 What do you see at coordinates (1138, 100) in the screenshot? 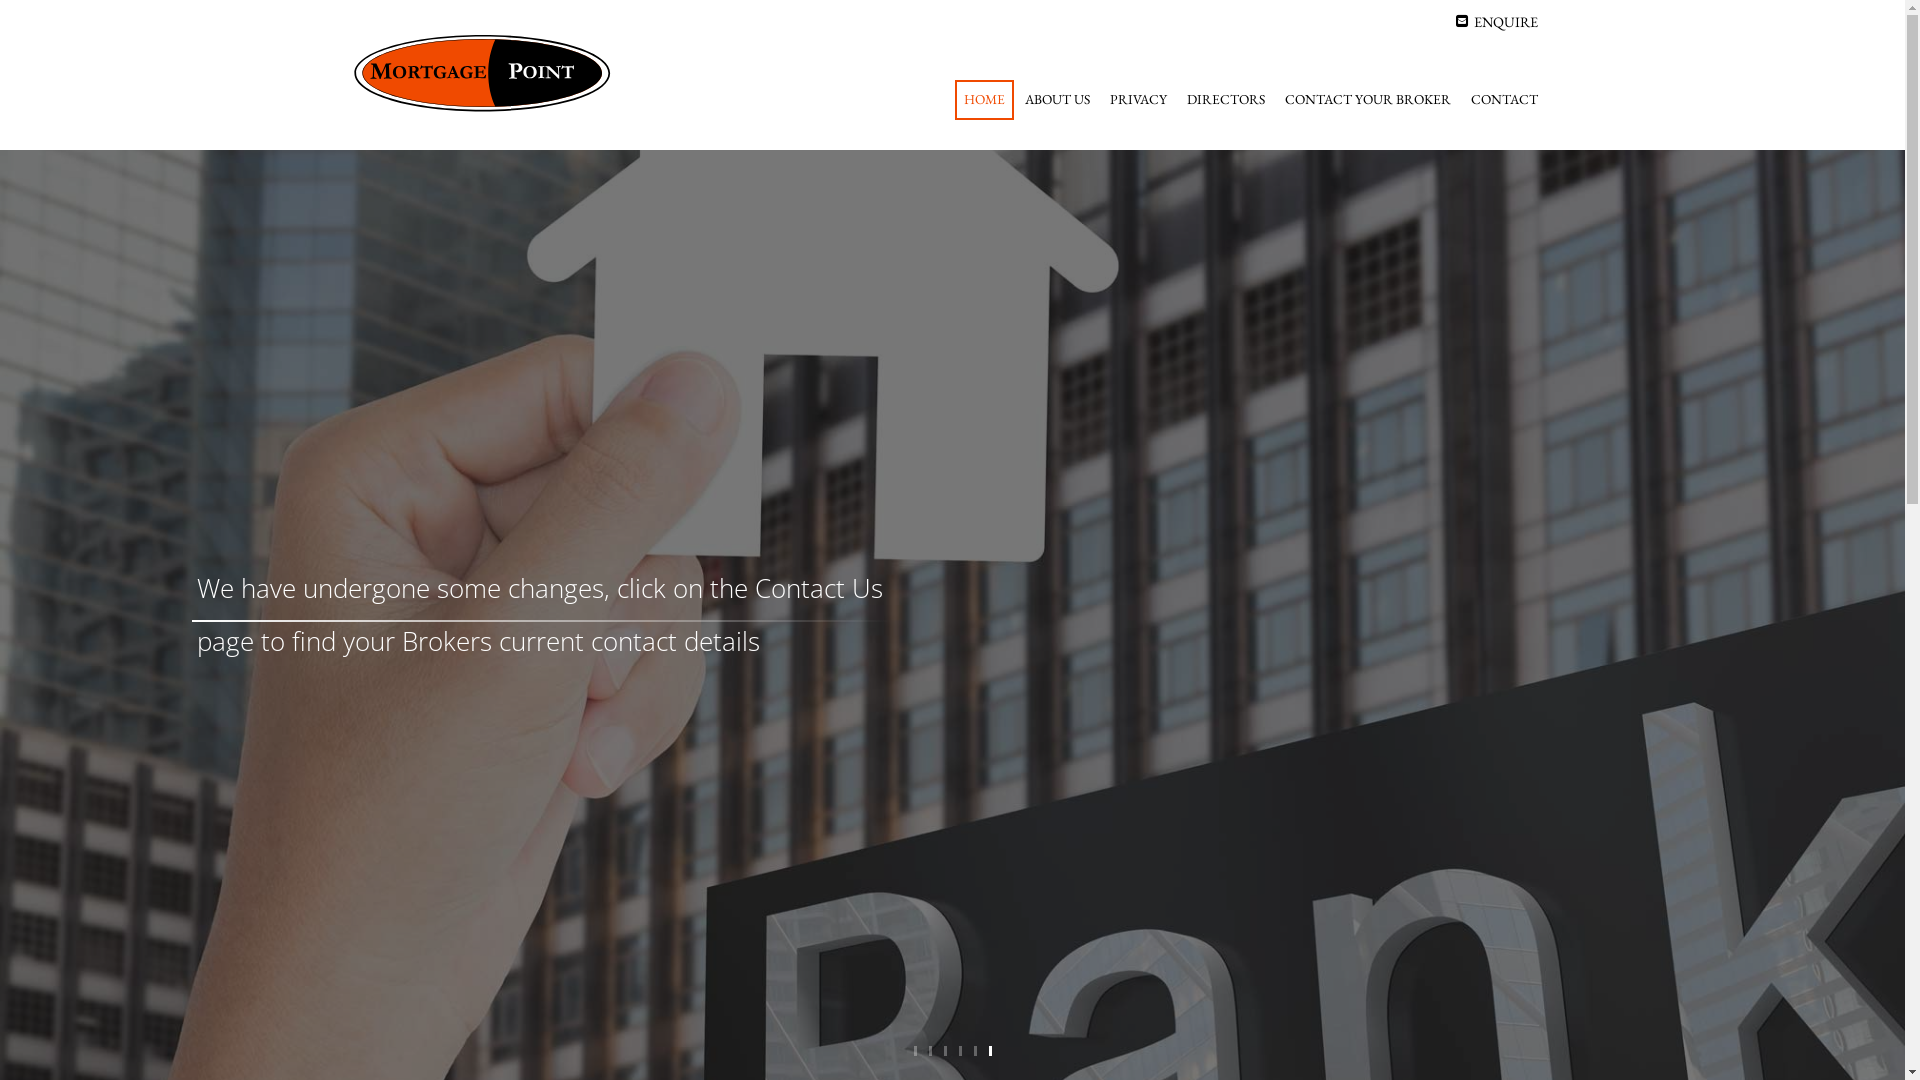
I see `PRIVACY` at bounding box center [1138, 100].